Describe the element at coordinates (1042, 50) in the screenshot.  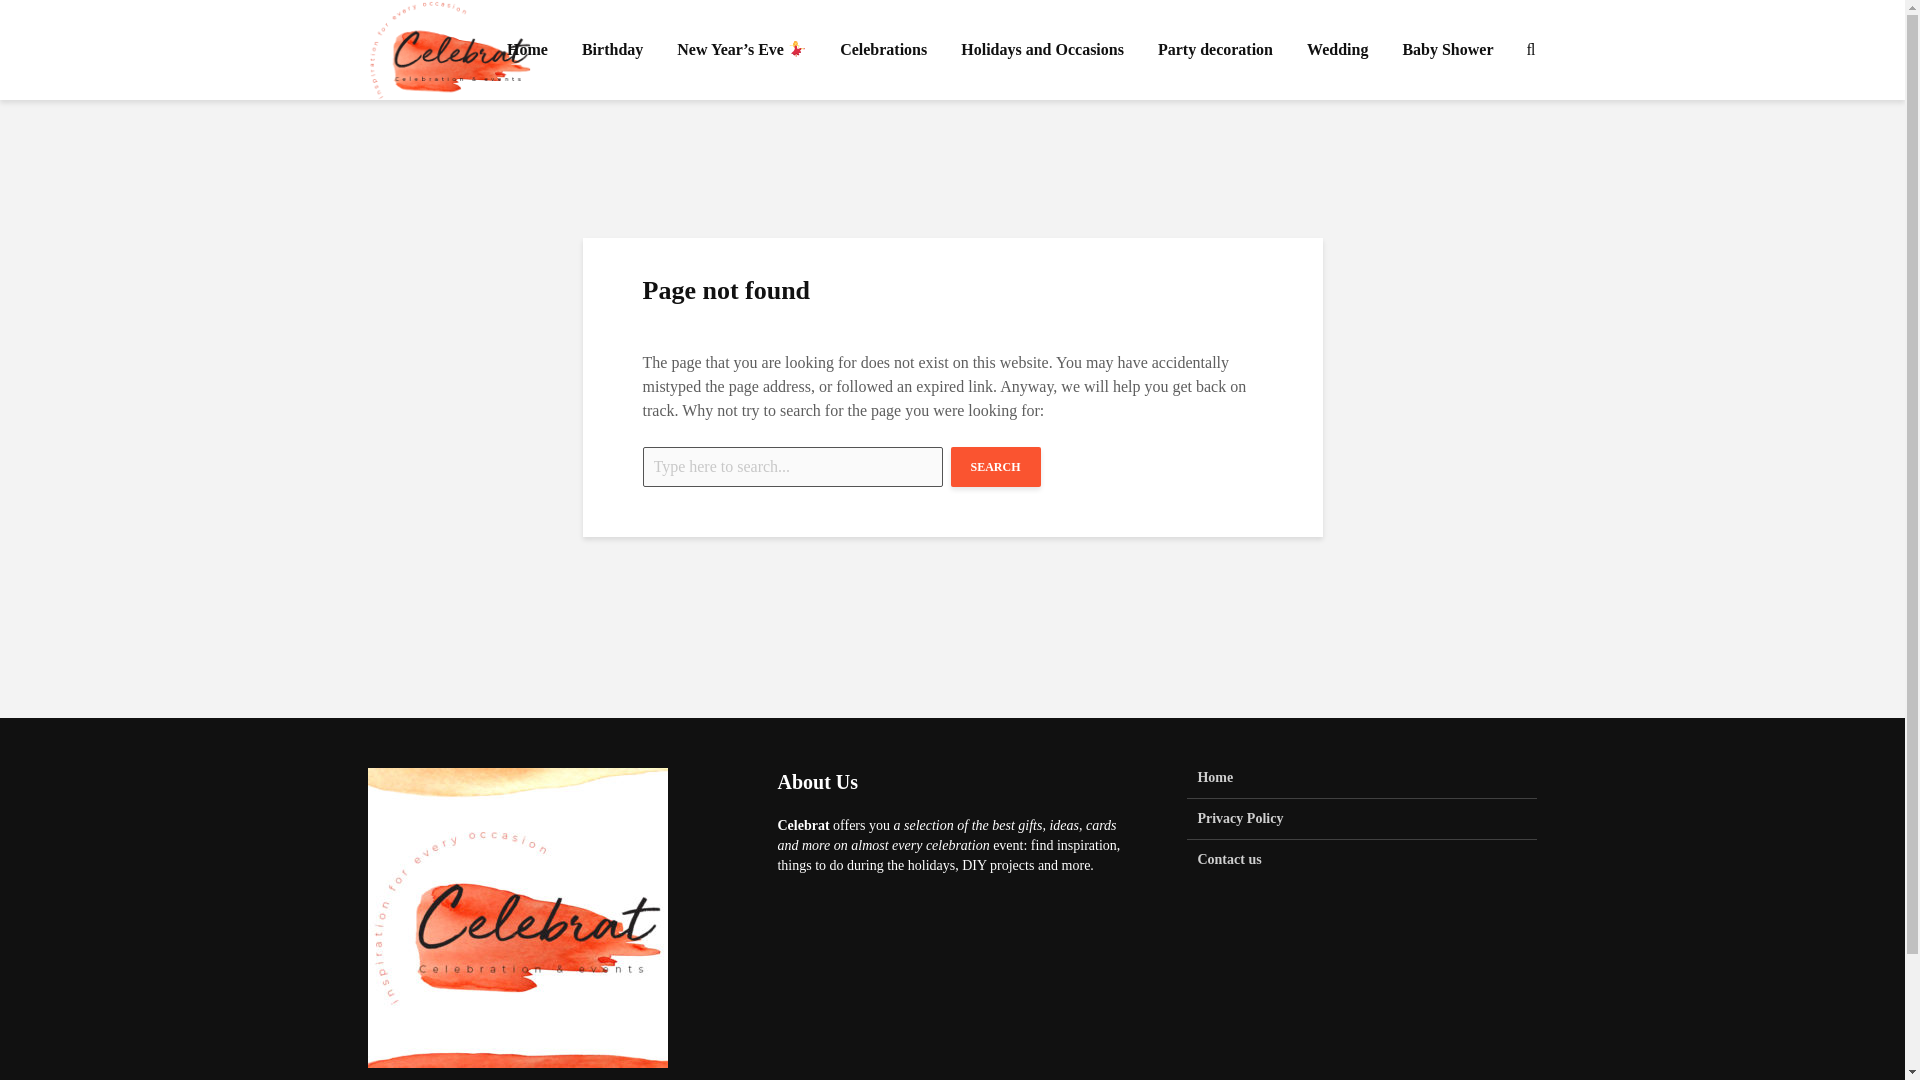
I see `Holidays and Occasions` at that location.